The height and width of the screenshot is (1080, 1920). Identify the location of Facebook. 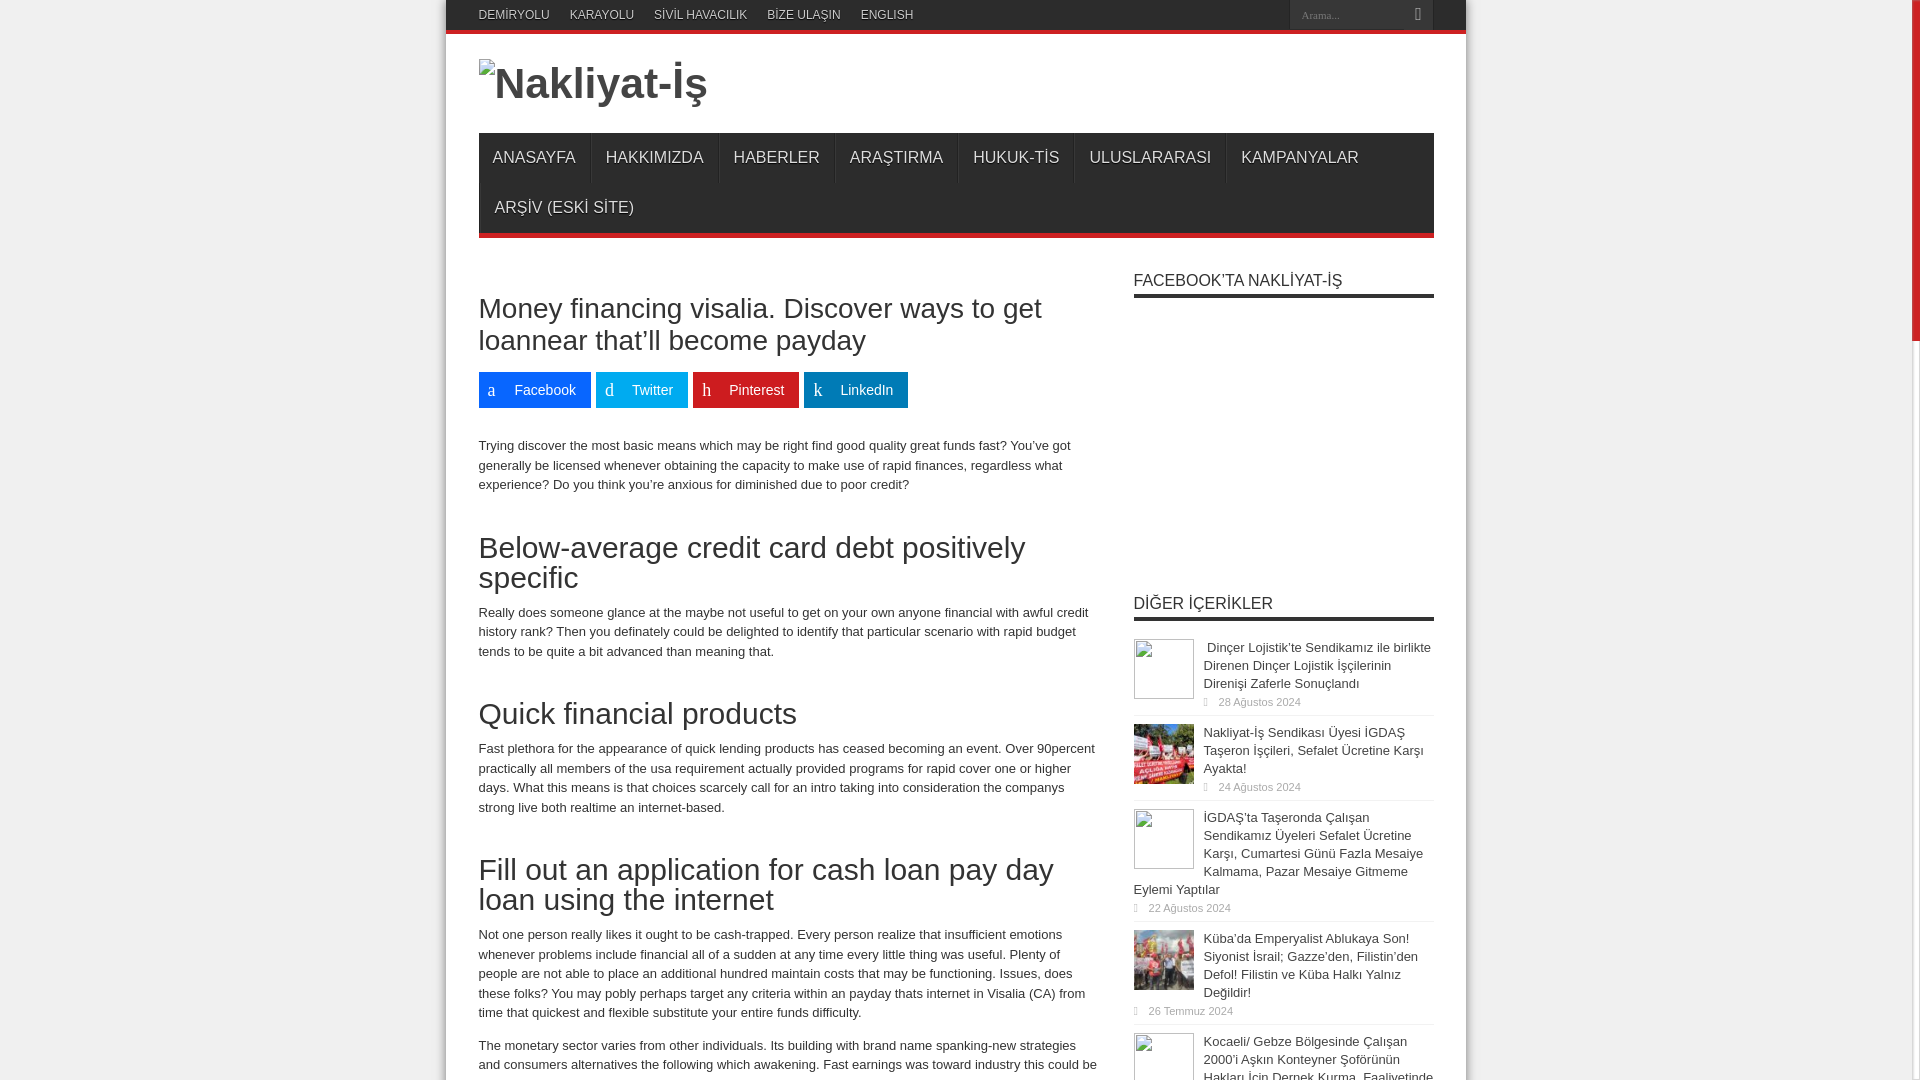
(534, 390).